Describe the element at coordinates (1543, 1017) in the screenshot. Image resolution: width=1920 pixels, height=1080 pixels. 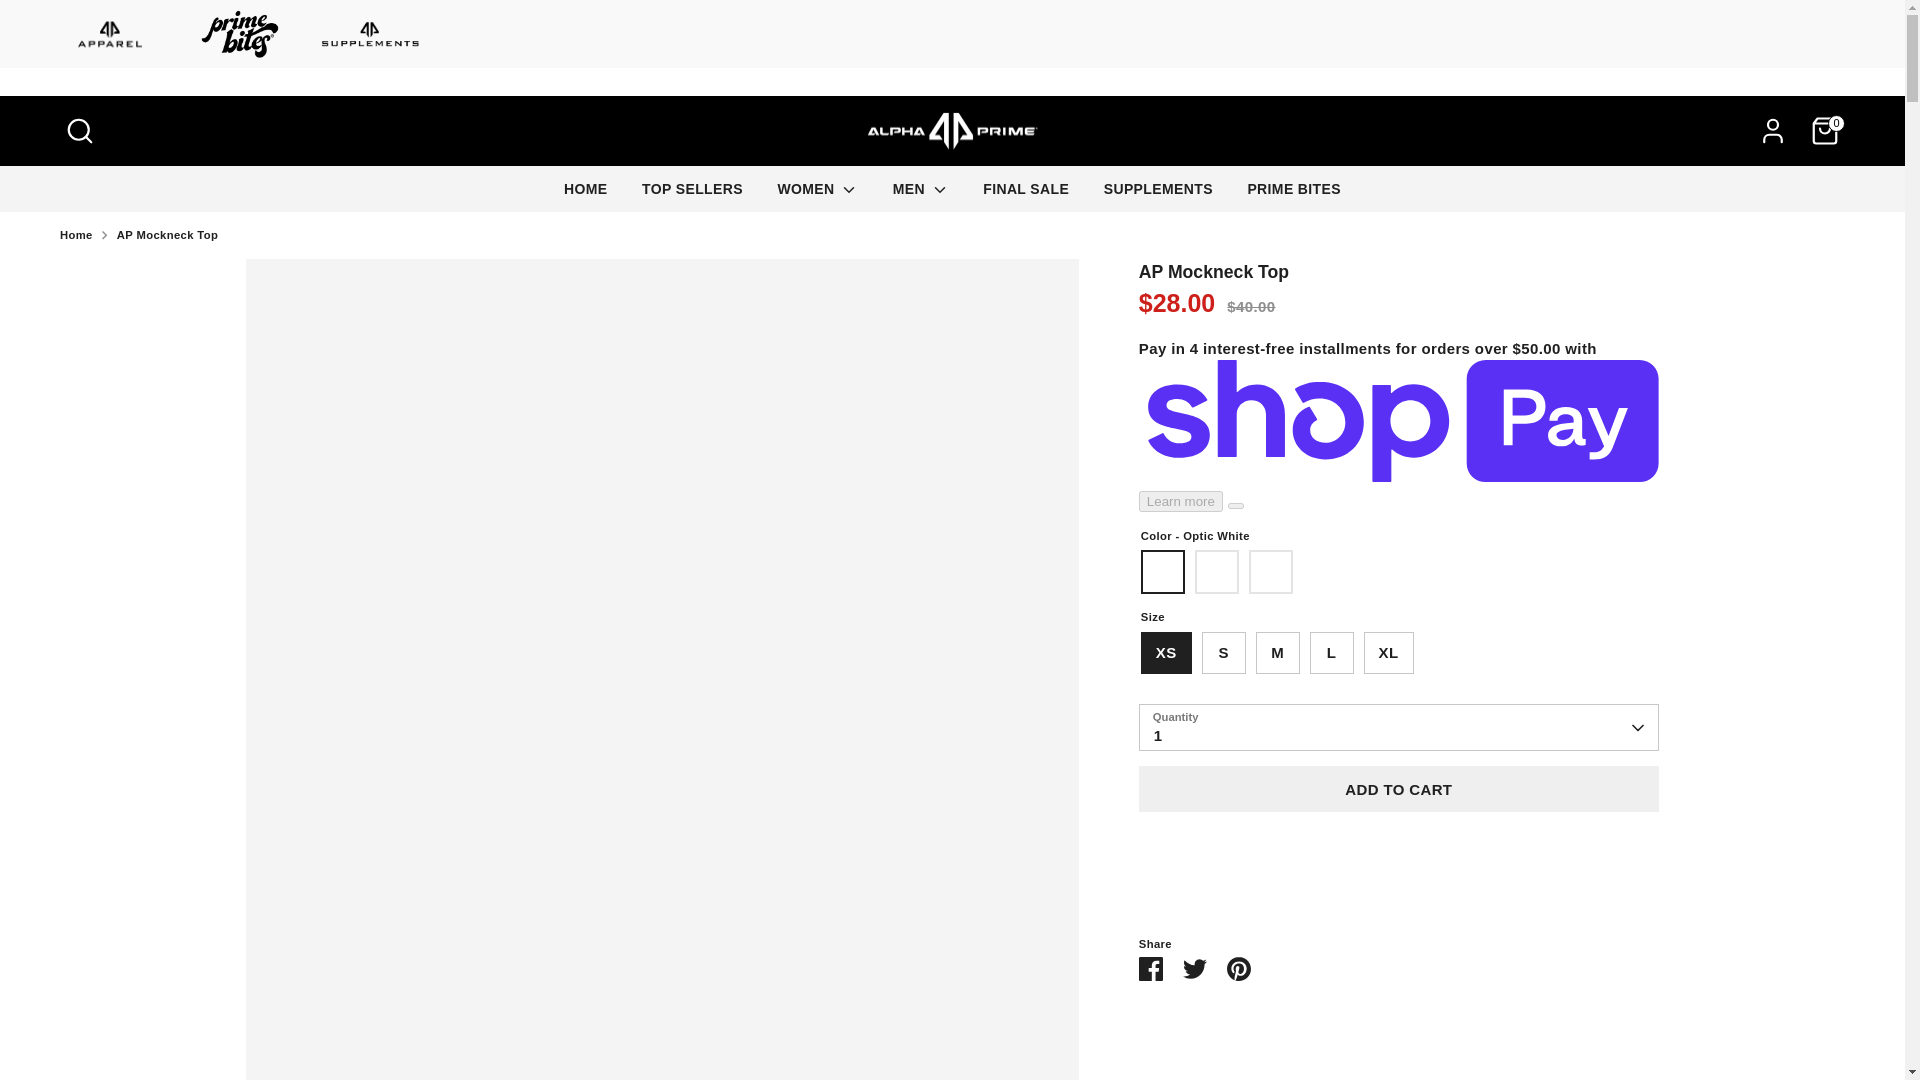
I see `Discover` at that location.